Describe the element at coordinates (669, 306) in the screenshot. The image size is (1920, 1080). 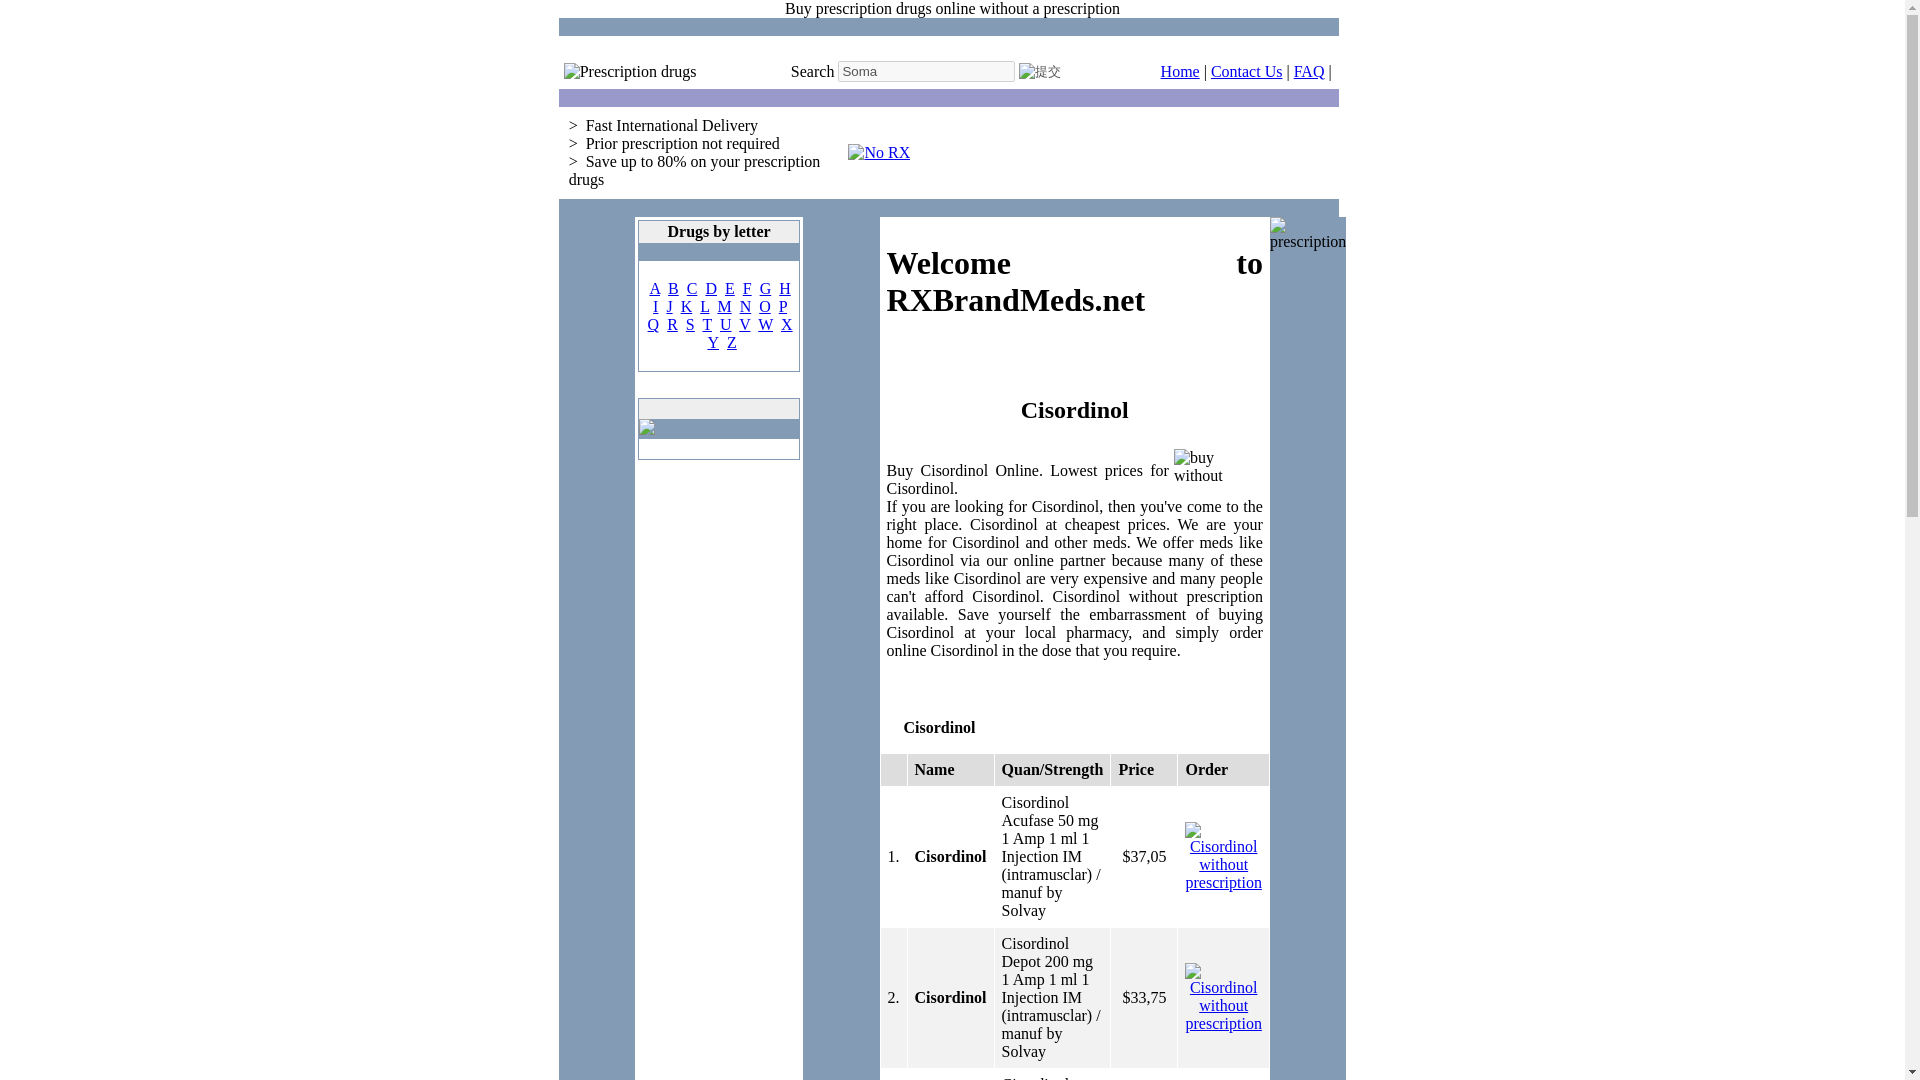
I see `Letter J` at that location.